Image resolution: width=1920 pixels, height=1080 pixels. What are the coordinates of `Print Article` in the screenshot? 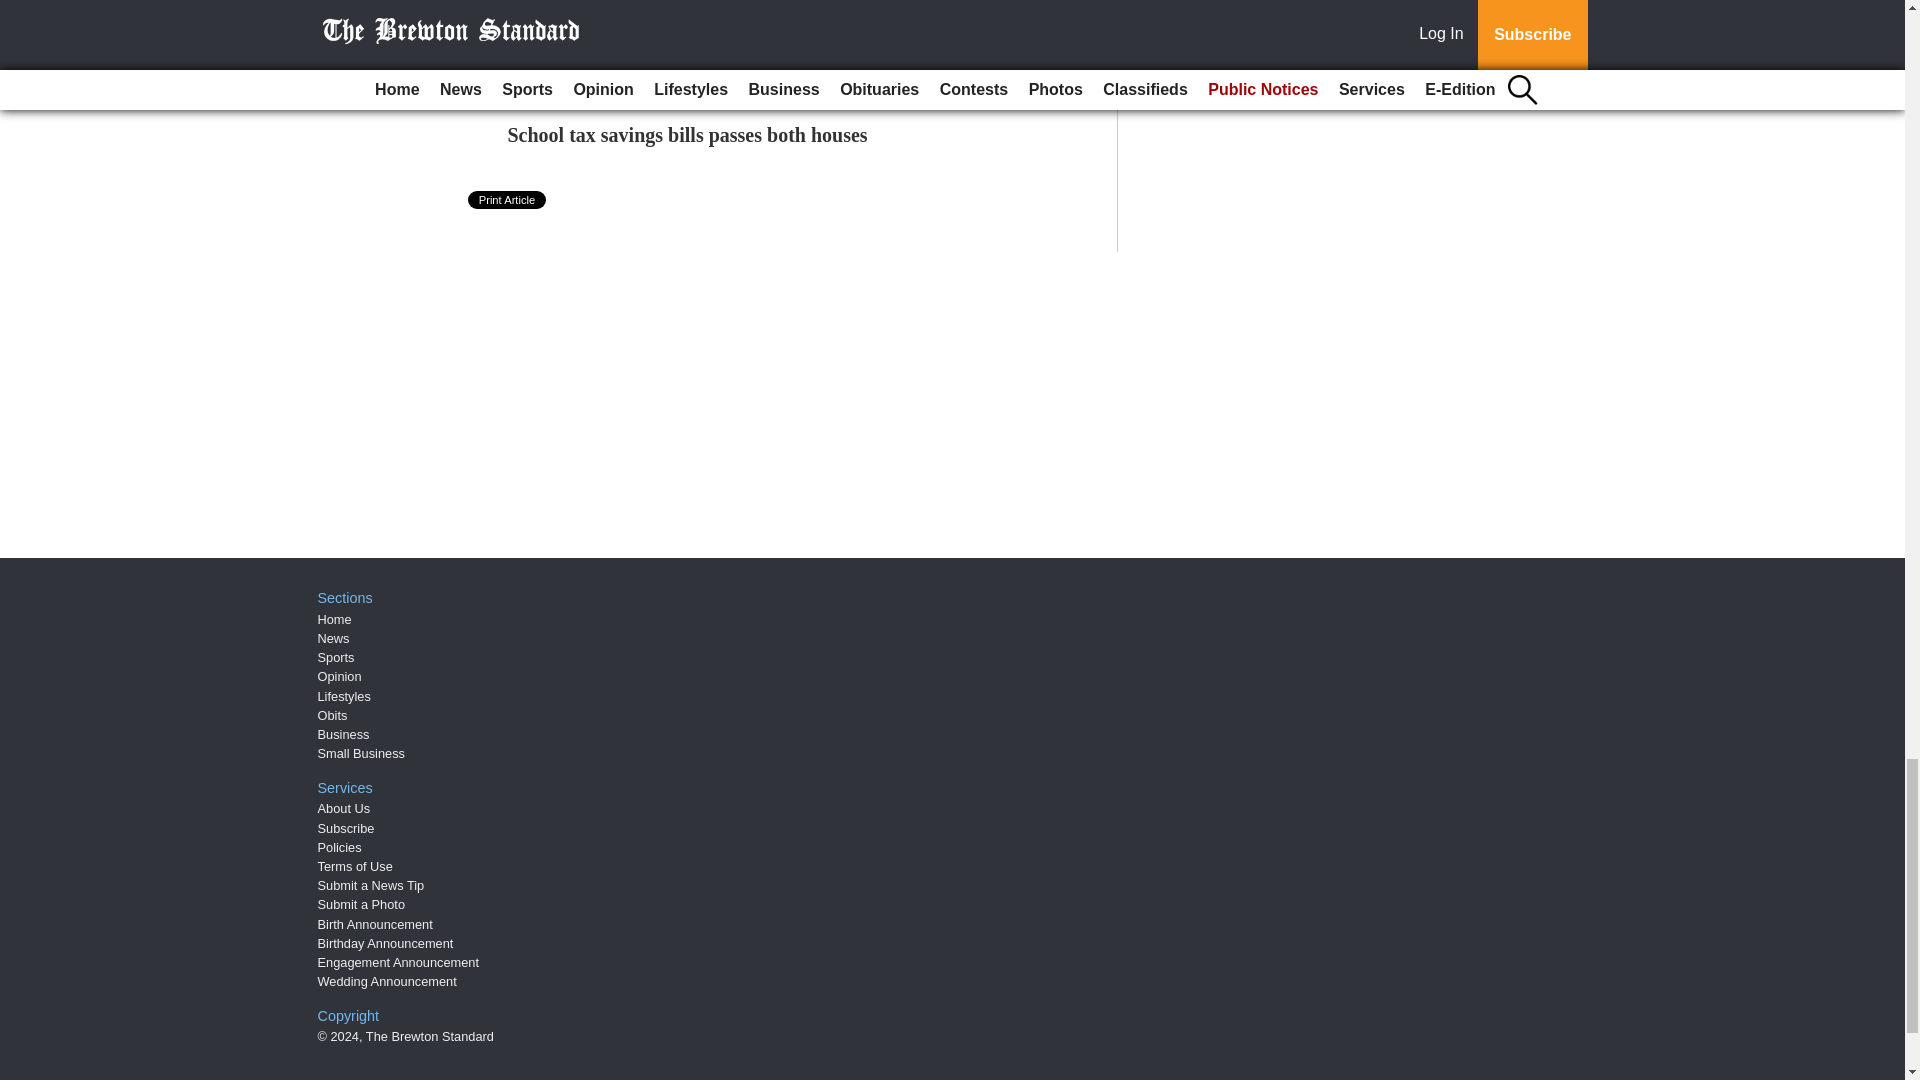 It's located at (508, 200).